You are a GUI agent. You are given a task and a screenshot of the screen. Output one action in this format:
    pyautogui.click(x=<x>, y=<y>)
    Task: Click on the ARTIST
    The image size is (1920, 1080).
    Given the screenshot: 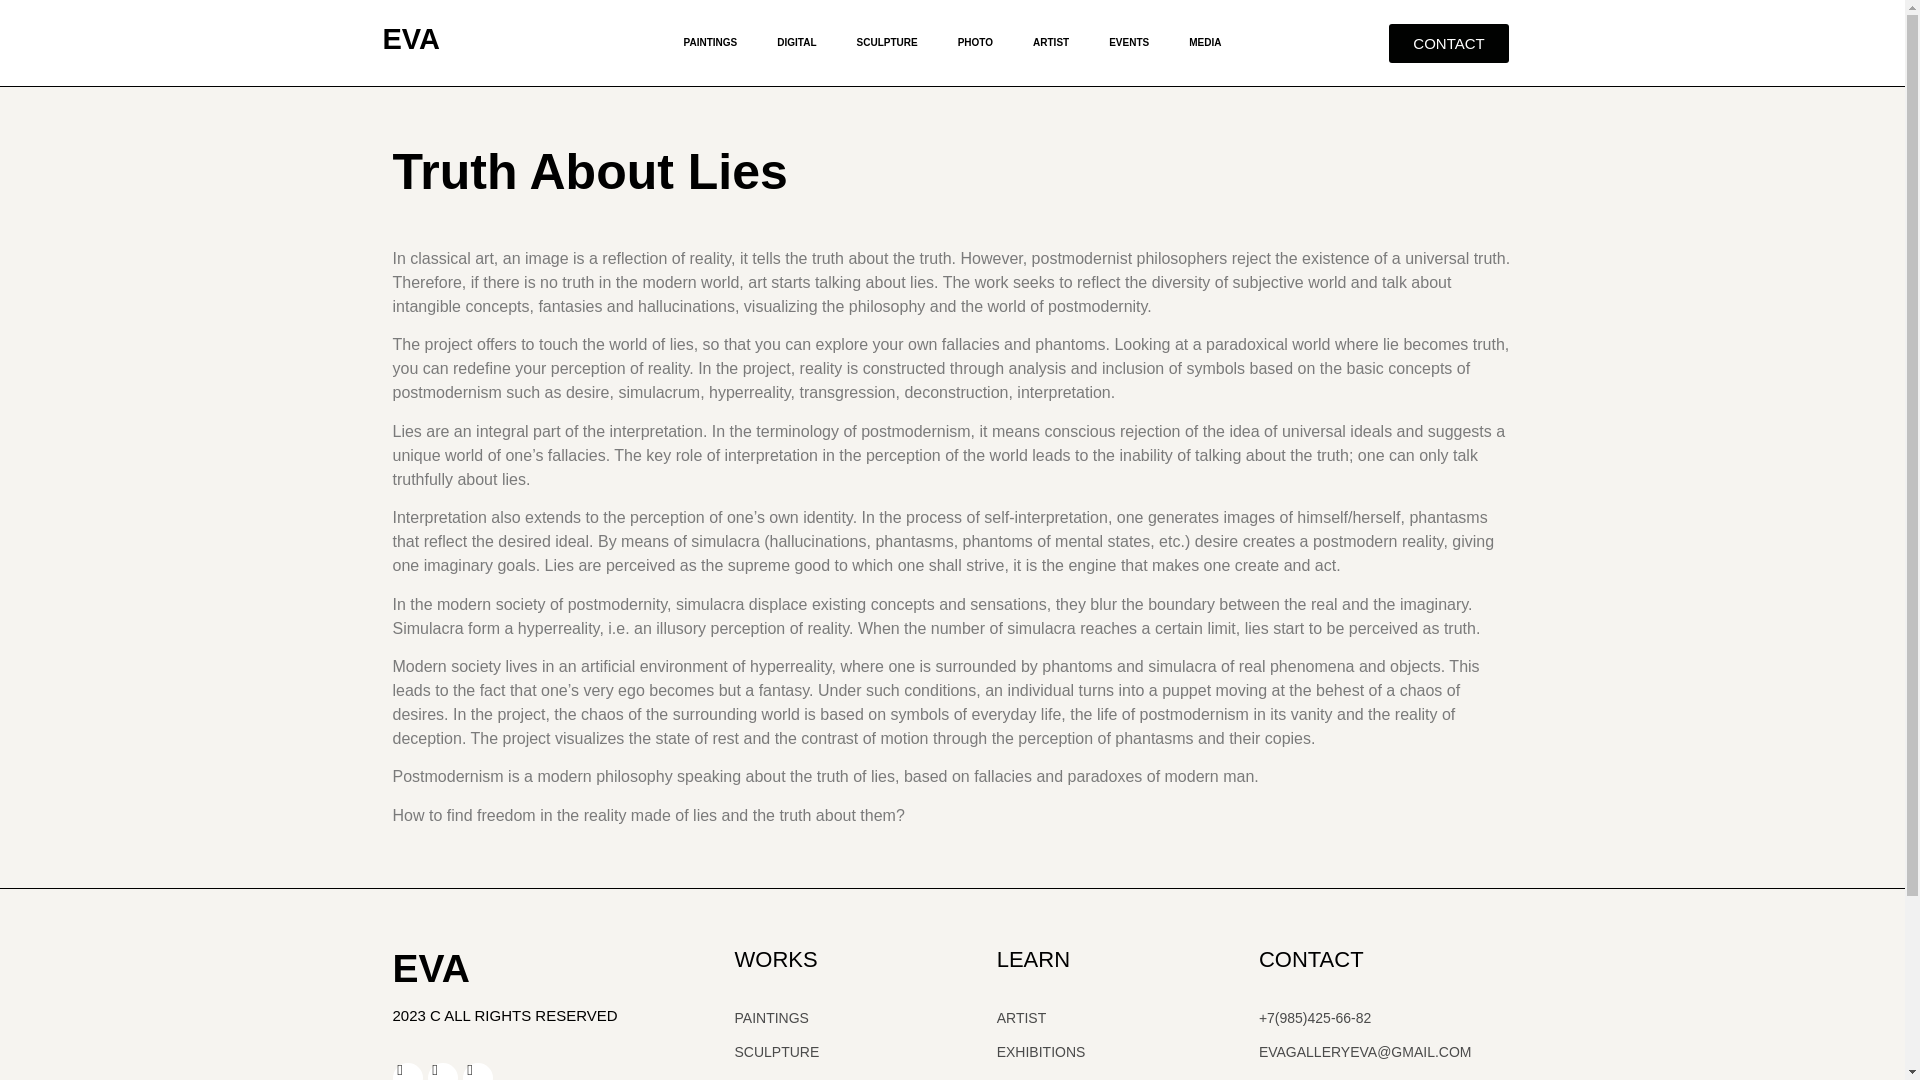 What is the action you would take?
    pyautogui.click(x=1050, y=42)
    